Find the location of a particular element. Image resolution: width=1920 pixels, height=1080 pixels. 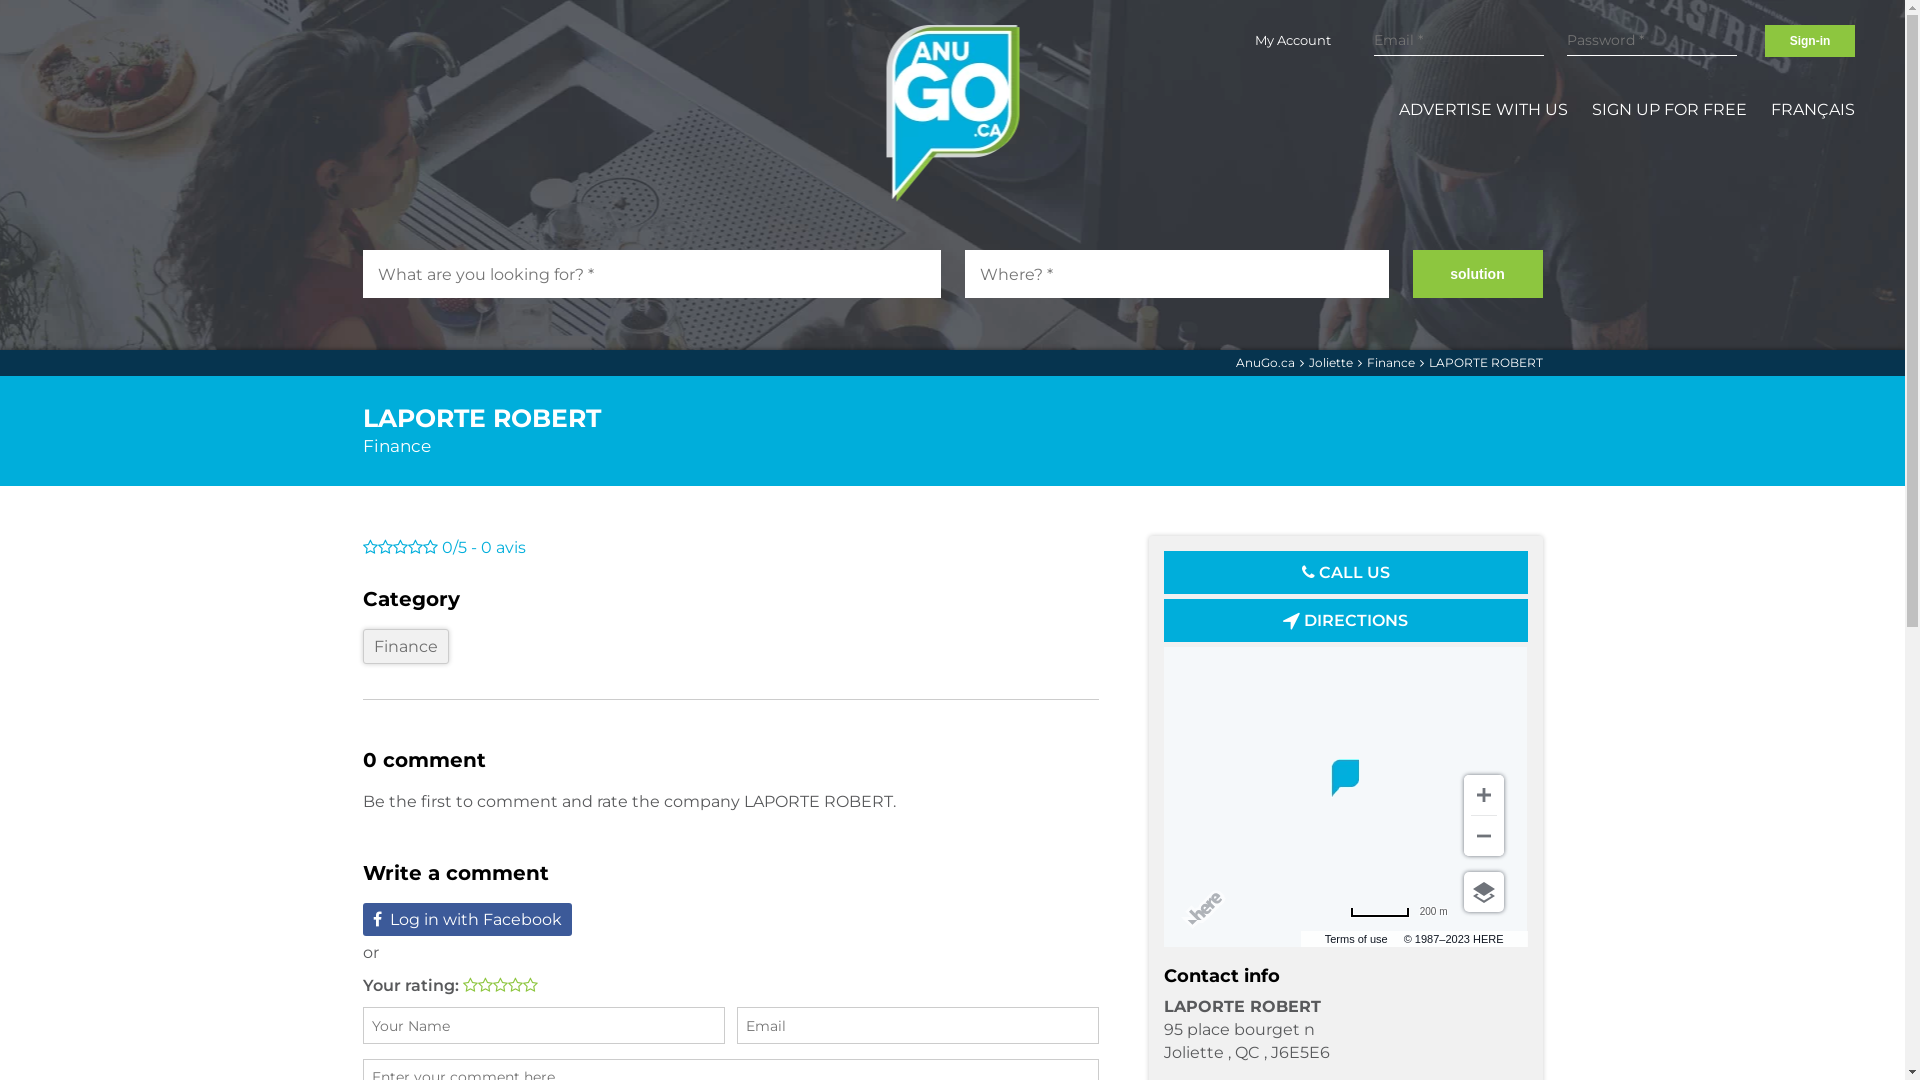

Terms of use is located at coordinates (1356, 939).